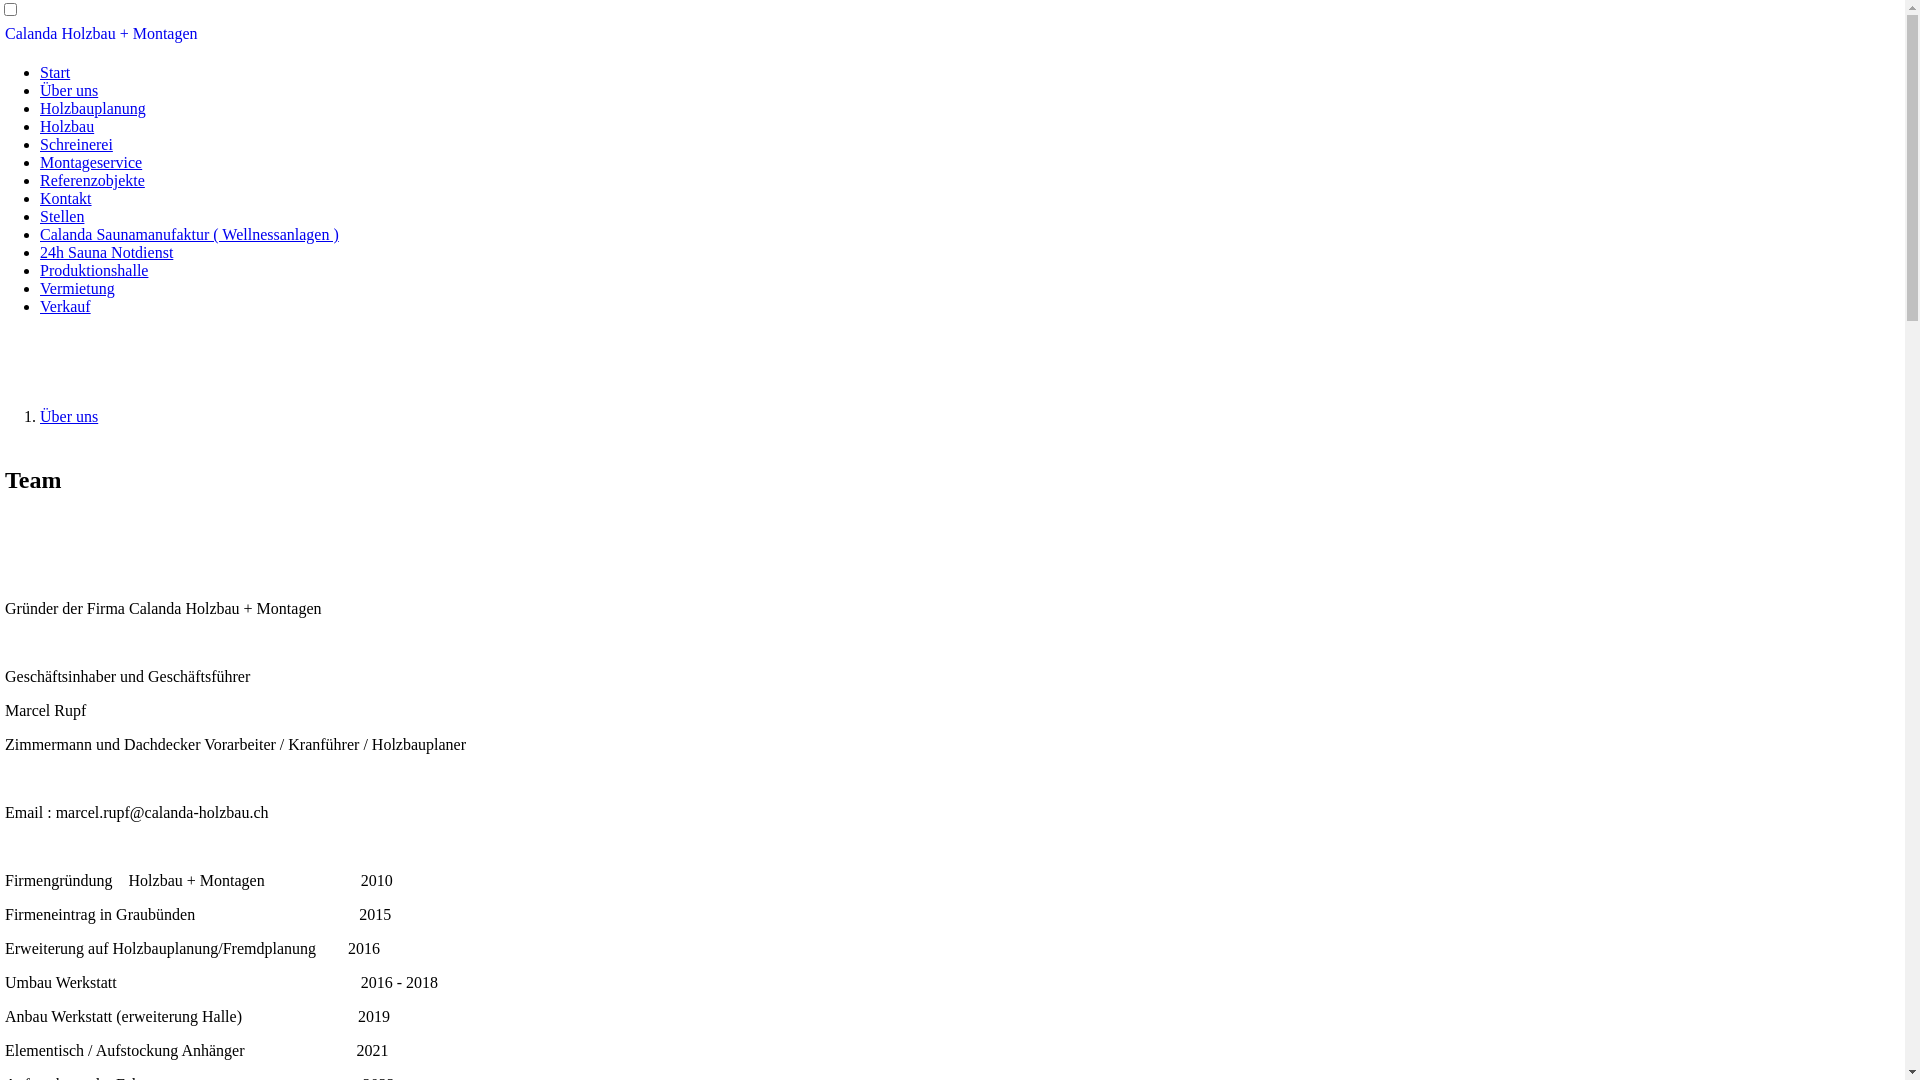 The width and height of the screenshot is (1920, 1080). What do you see at coordinates (78, 288) in the screenshot?
I see `Vermietung` at bounding box center [78, 288].